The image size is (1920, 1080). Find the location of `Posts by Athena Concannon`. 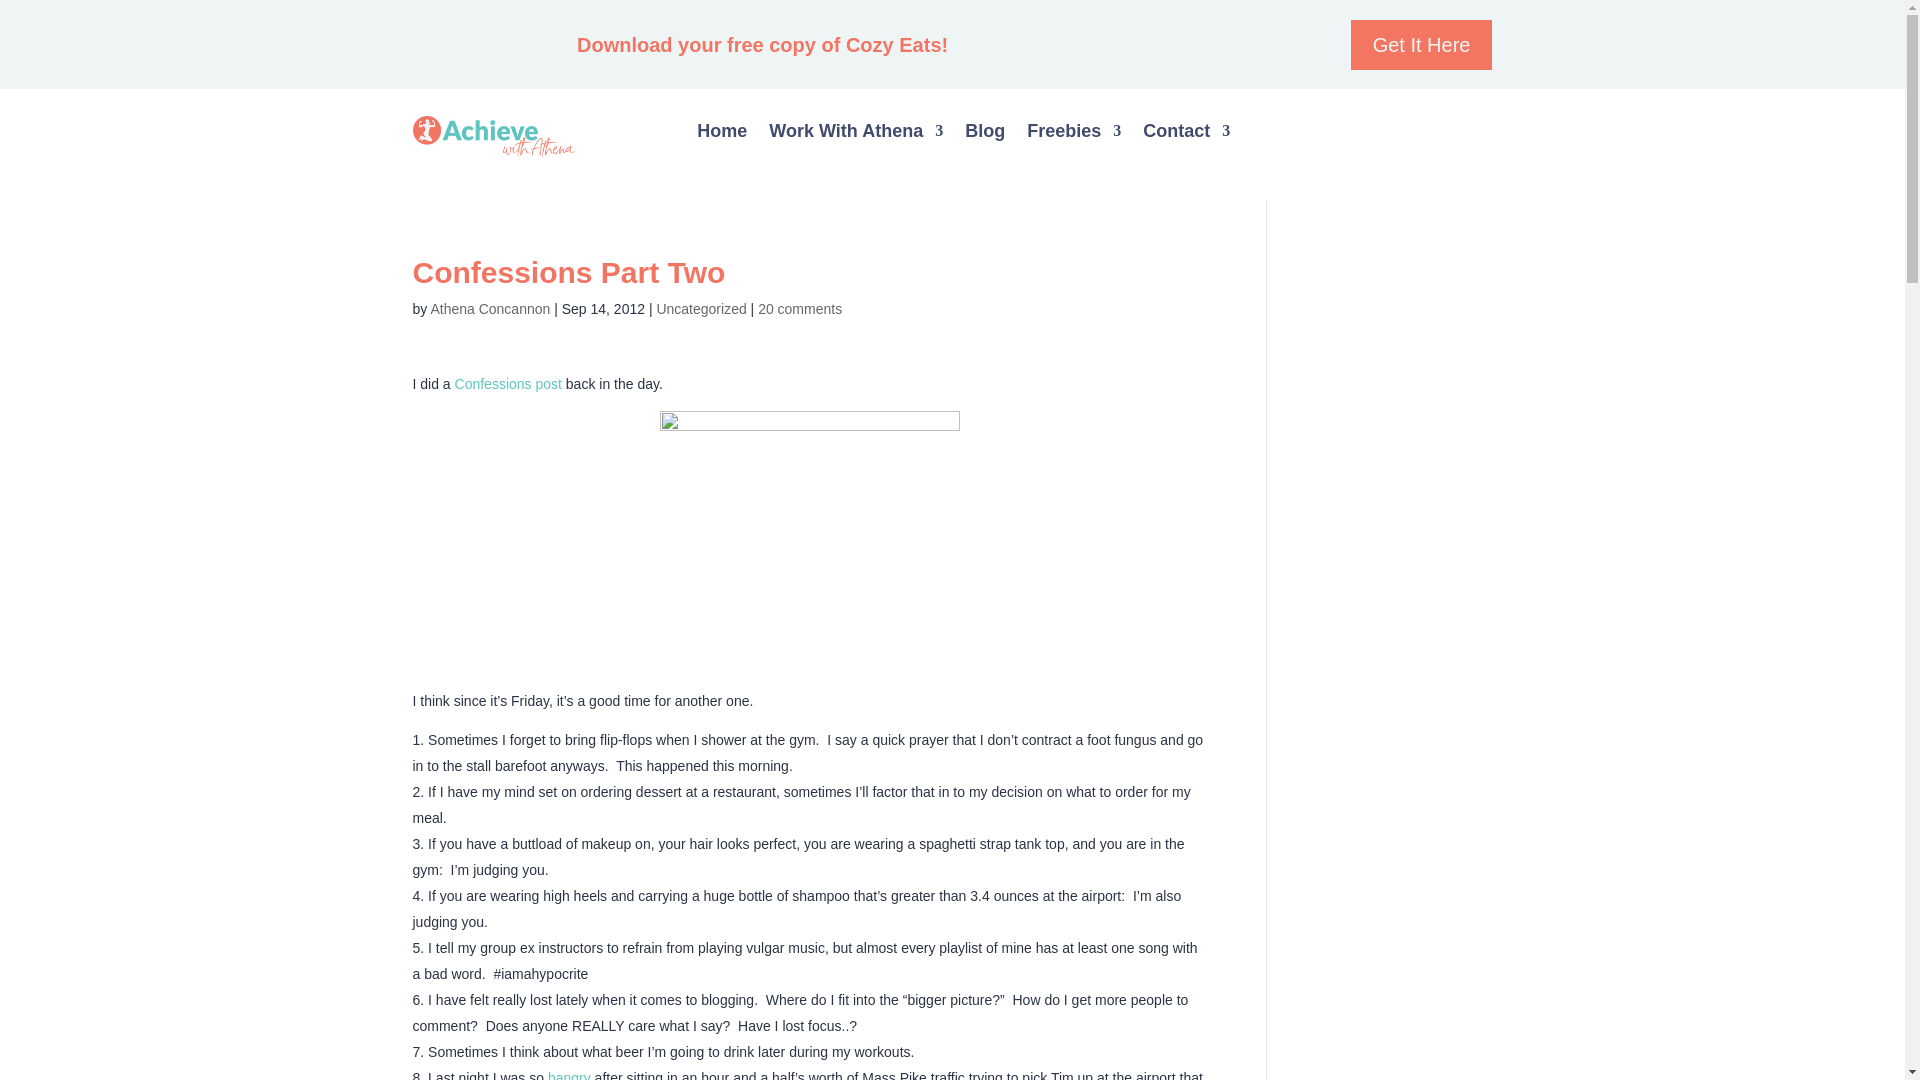

Posts by Athena Concannon is located at coordinates (490, 309).